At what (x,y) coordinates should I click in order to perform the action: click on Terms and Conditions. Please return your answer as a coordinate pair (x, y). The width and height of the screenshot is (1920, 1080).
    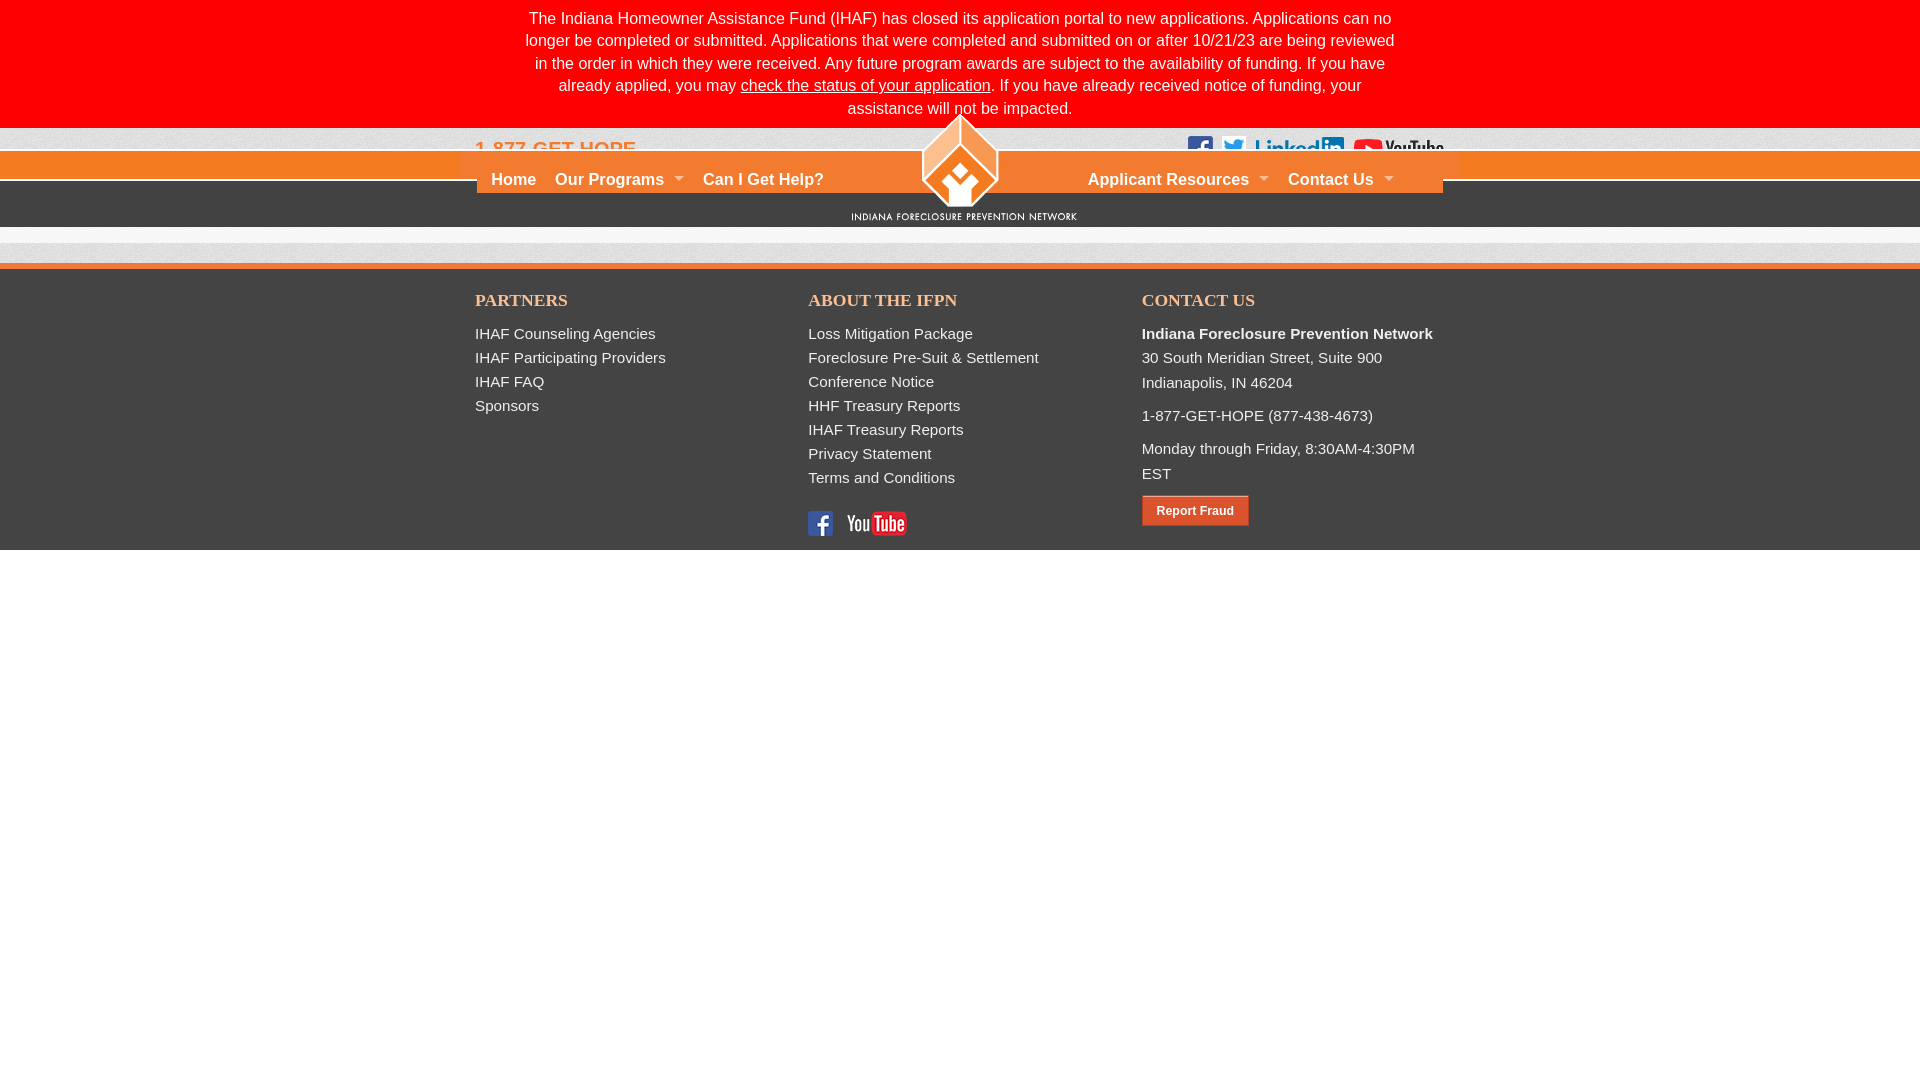
    Looking at the image, I should click on (881, 477).